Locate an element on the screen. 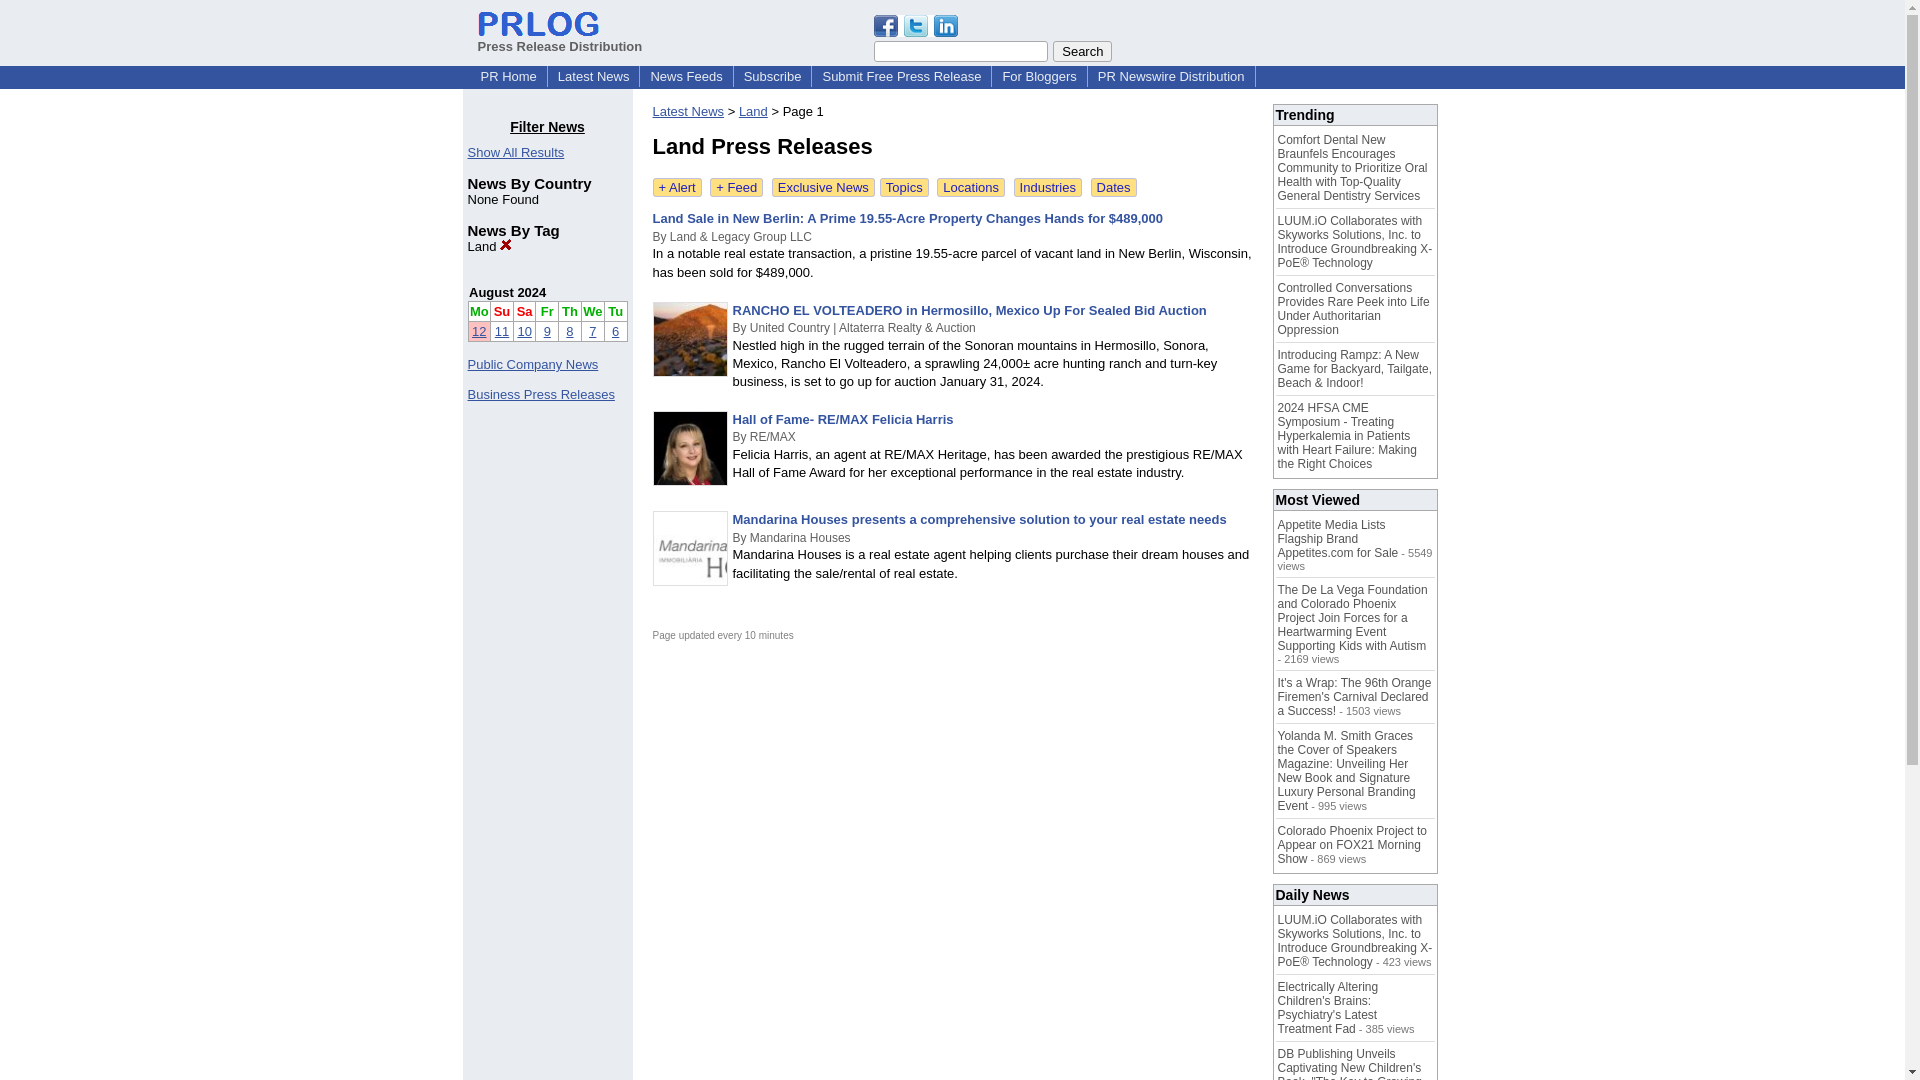 The height and width of the screenshot is (1080, 1920). Press Release Distribution is located at coordinates (560, 38).